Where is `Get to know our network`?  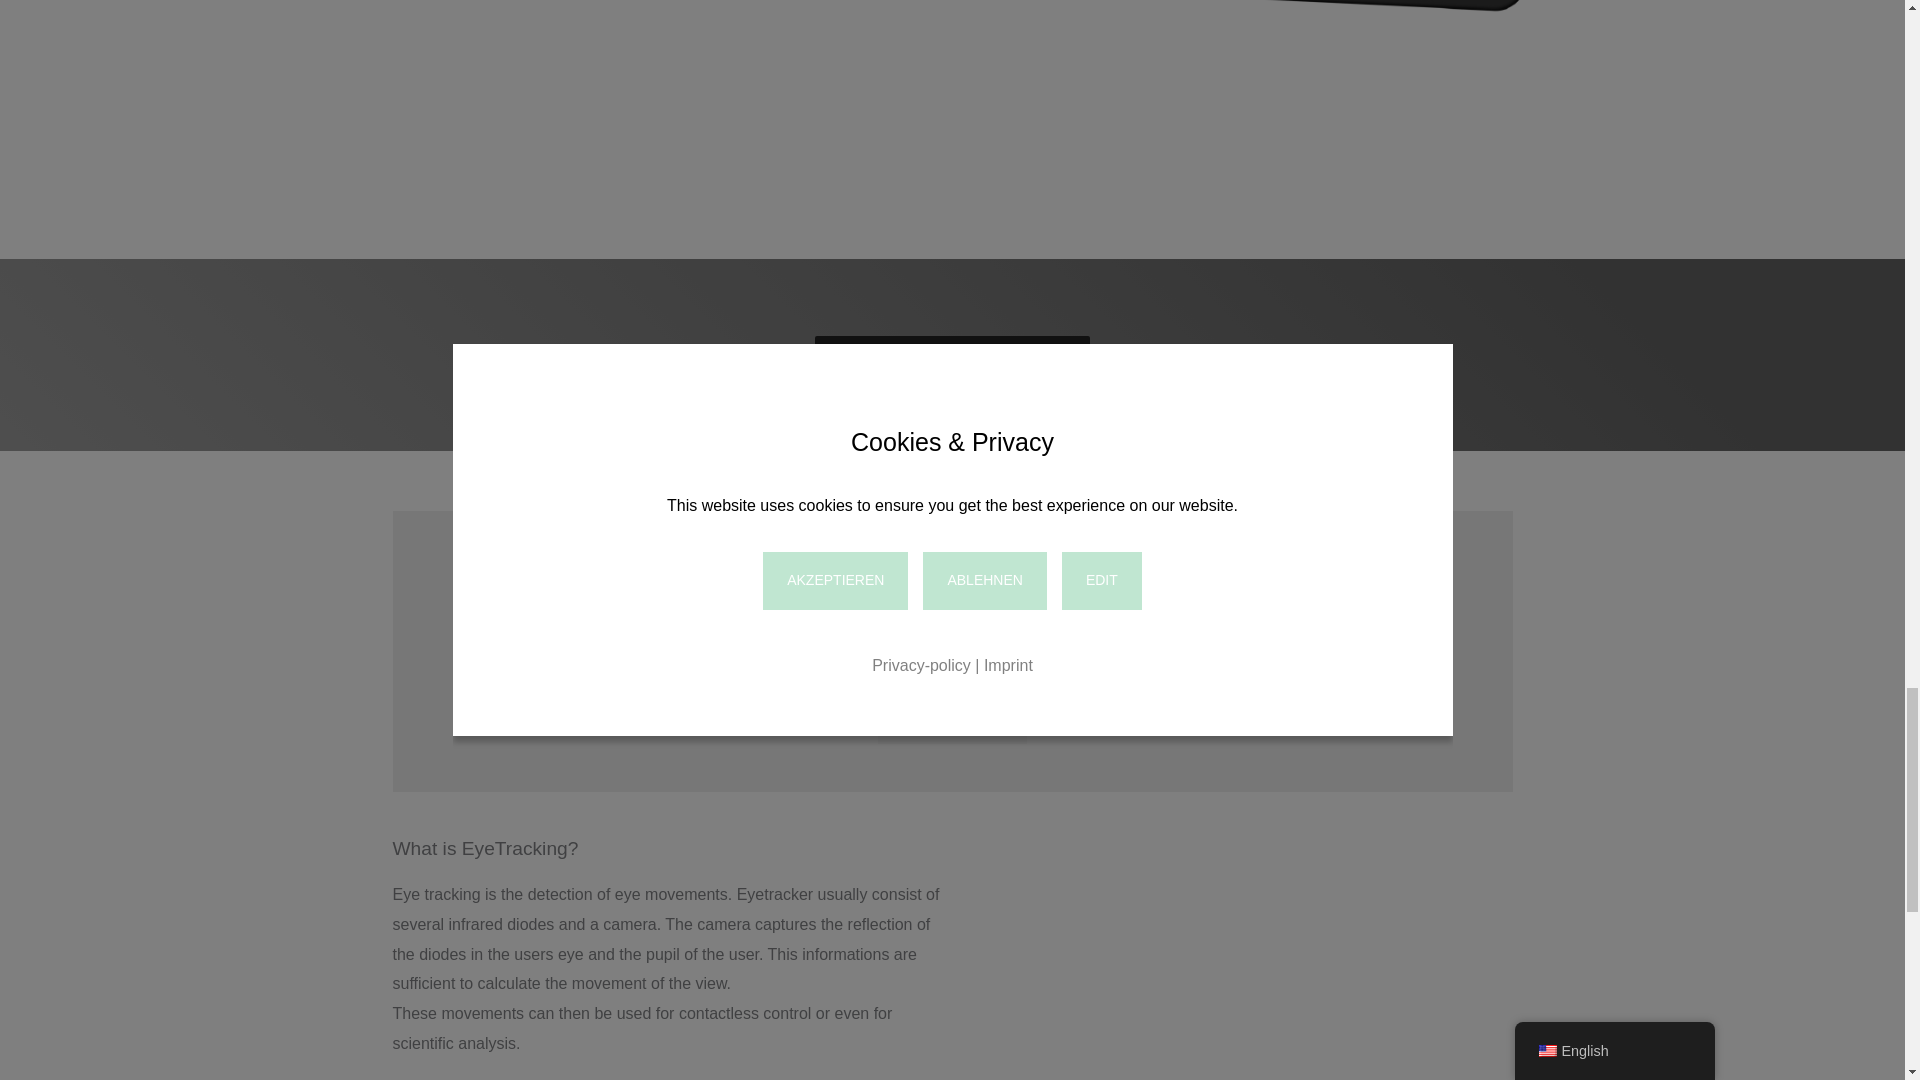
Get to know our network is located at coordinates (952, 354).